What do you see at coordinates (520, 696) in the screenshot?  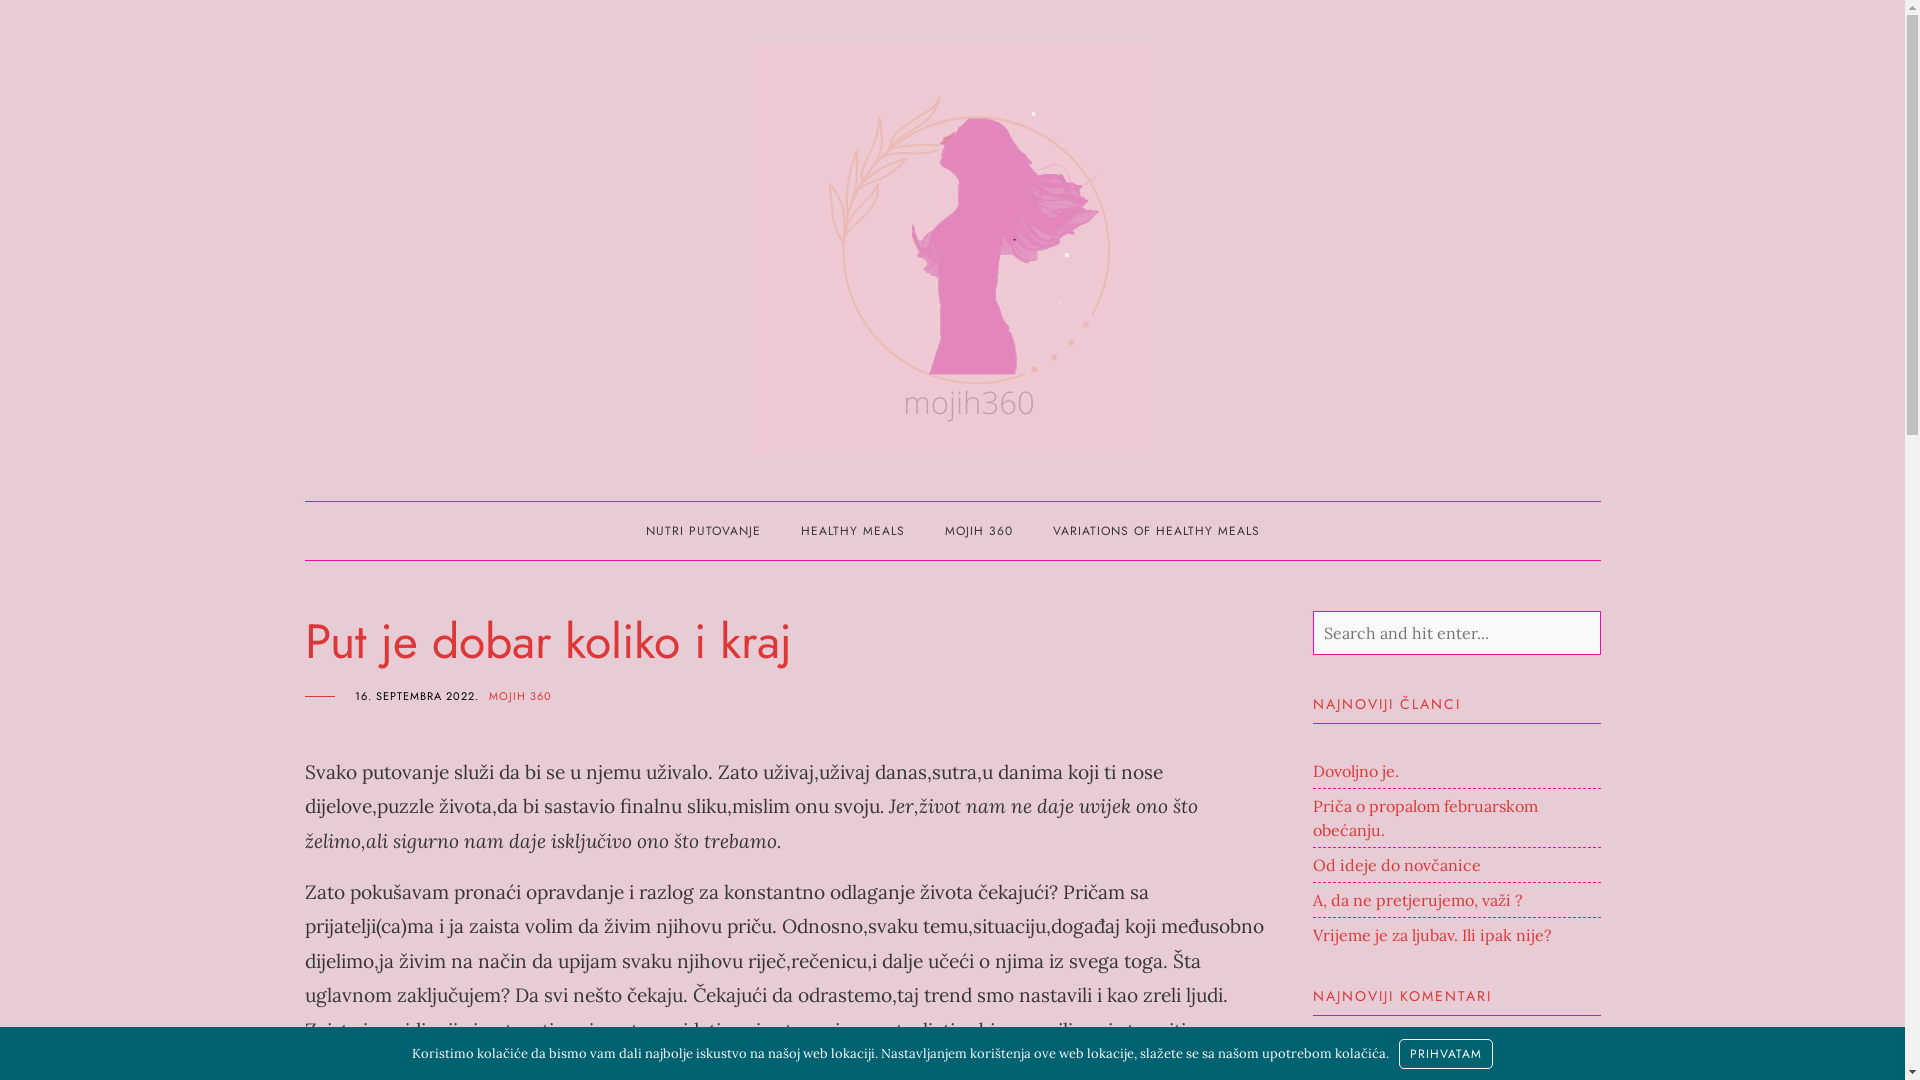 I see `MOJIH 360` at bounding box center [520, 696].